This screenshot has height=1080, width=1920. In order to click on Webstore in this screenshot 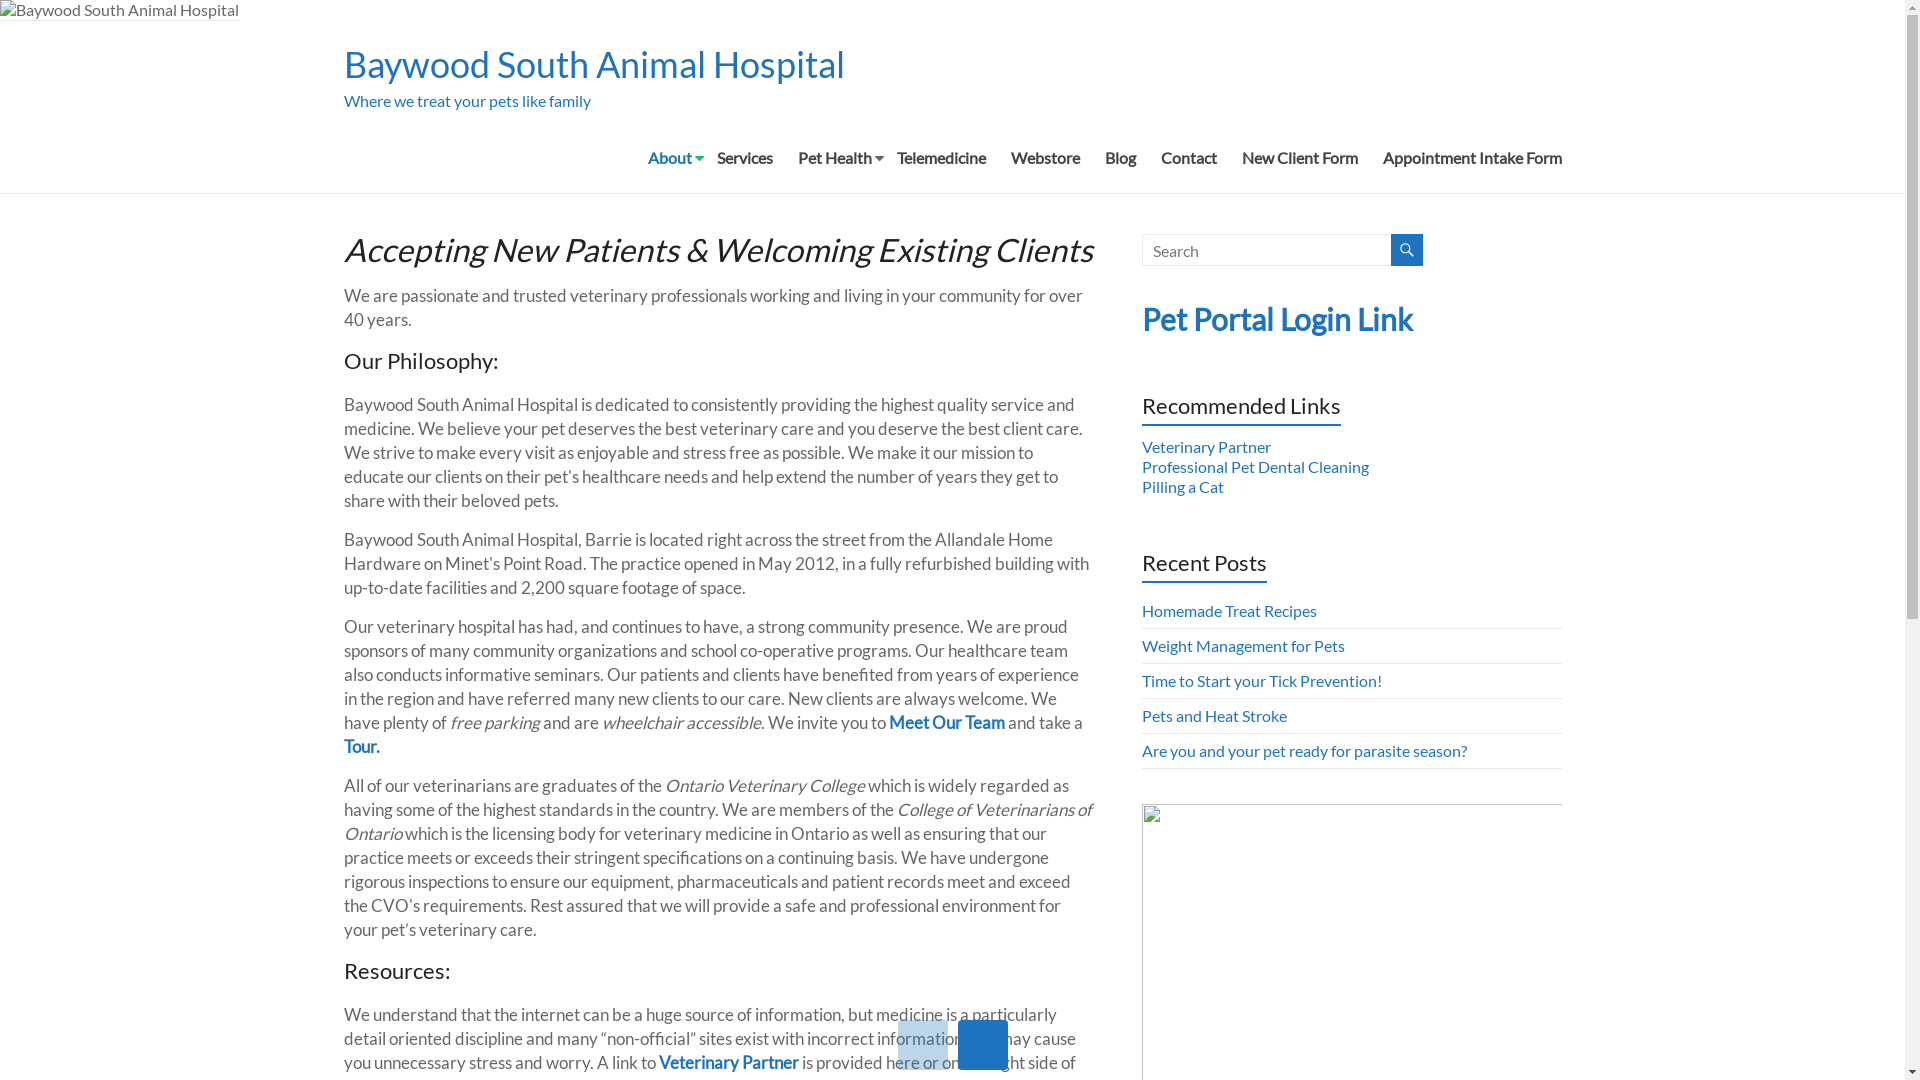, I will do `click(1044, 163)`.